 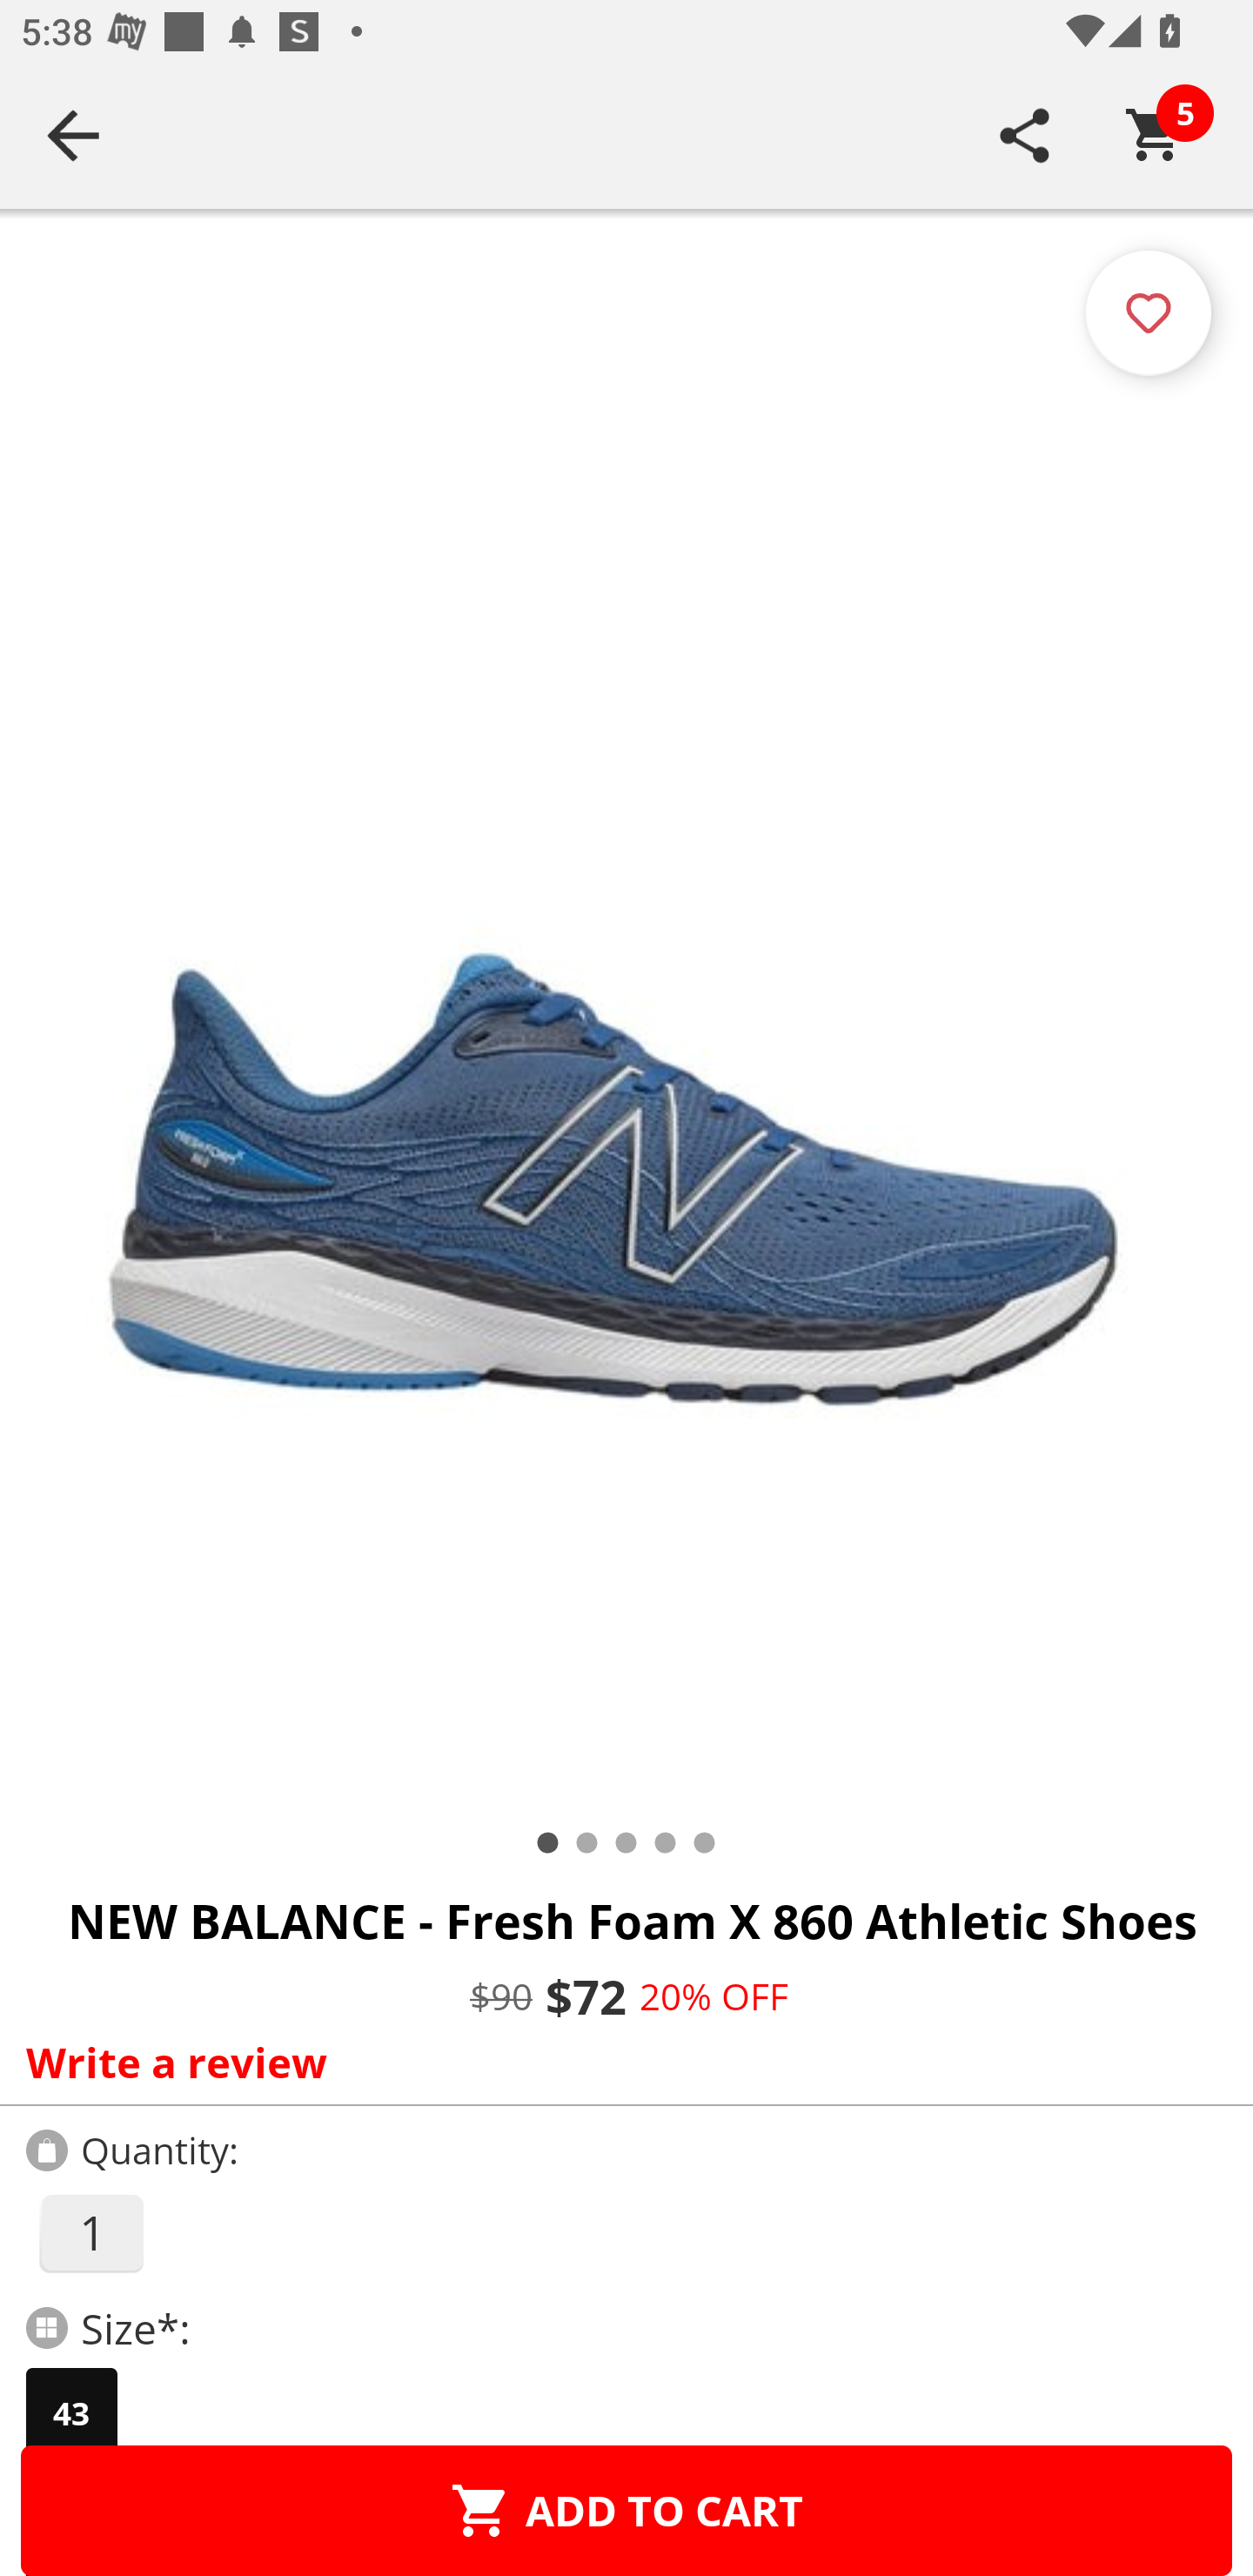 I want to click on 1, so click(x=90, y=2233).